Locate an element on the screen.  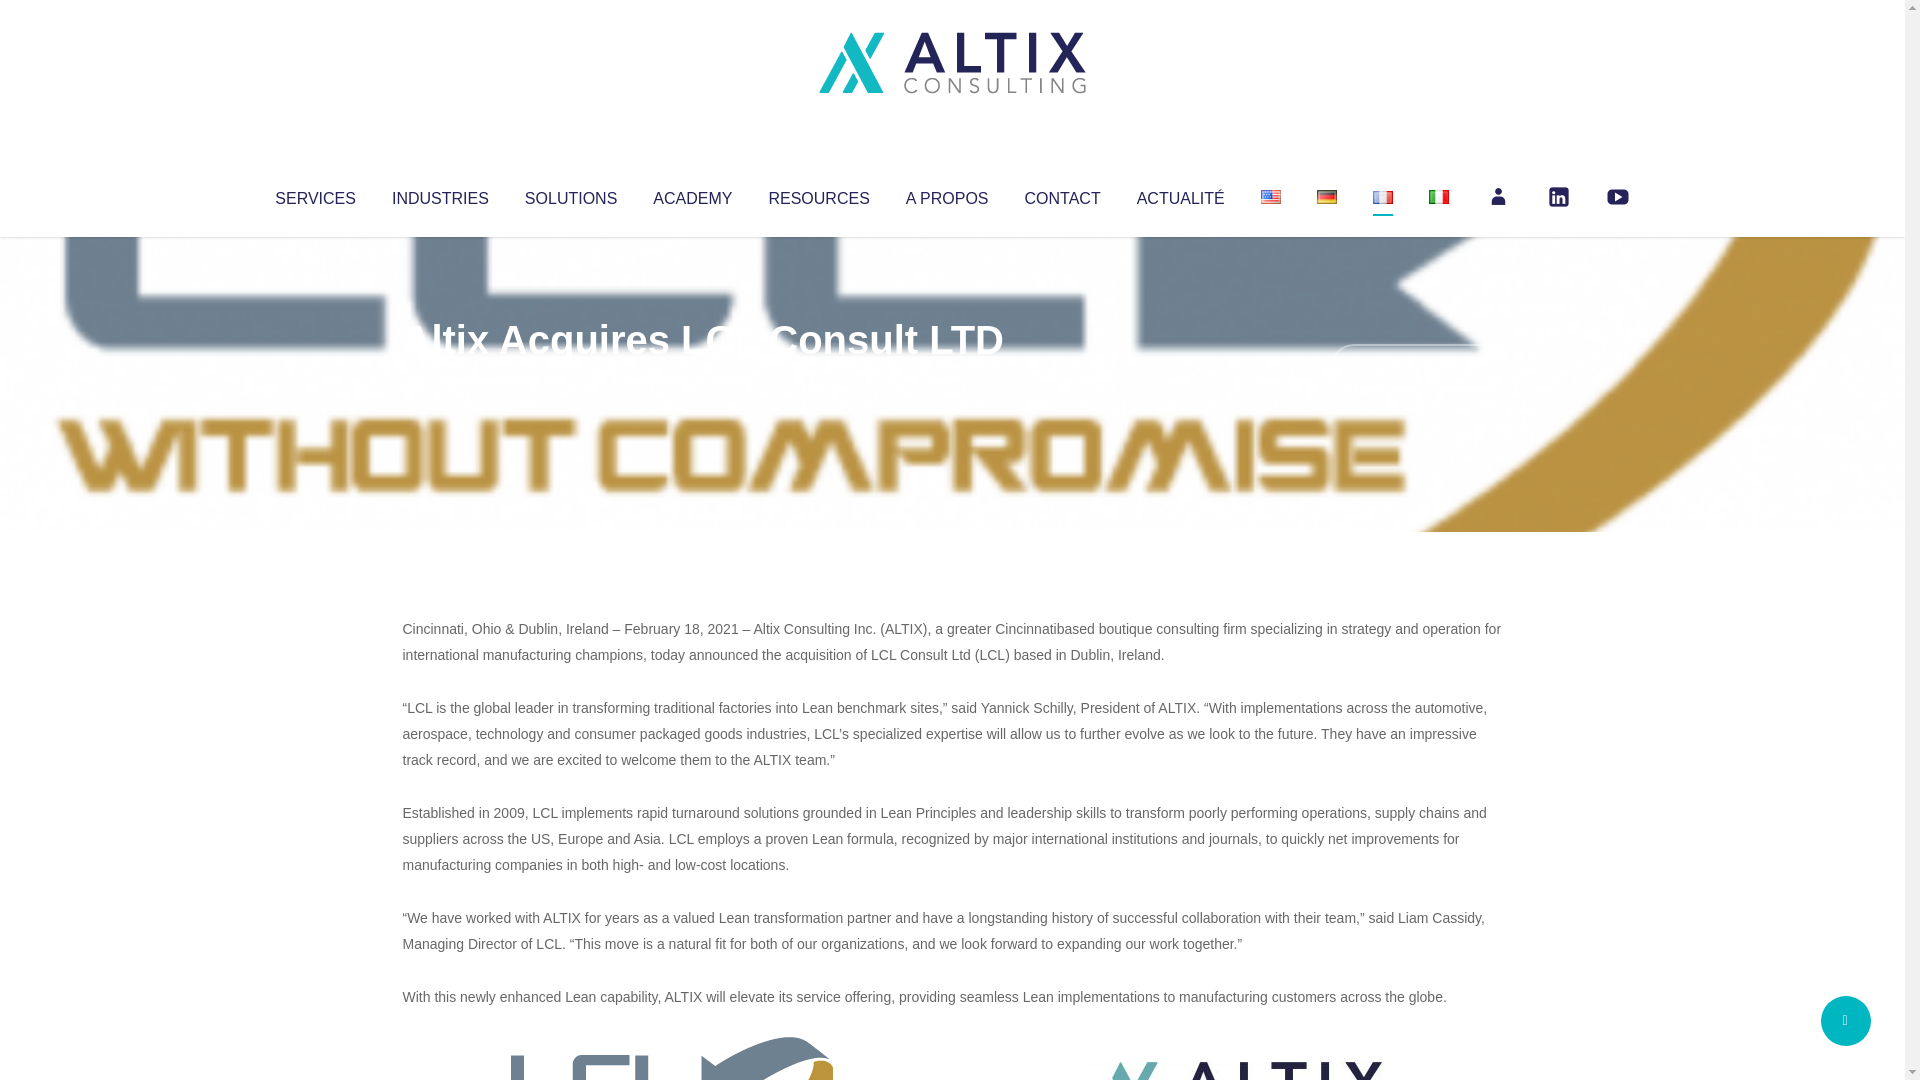
SERVICES is located at coordinates (314, 194).